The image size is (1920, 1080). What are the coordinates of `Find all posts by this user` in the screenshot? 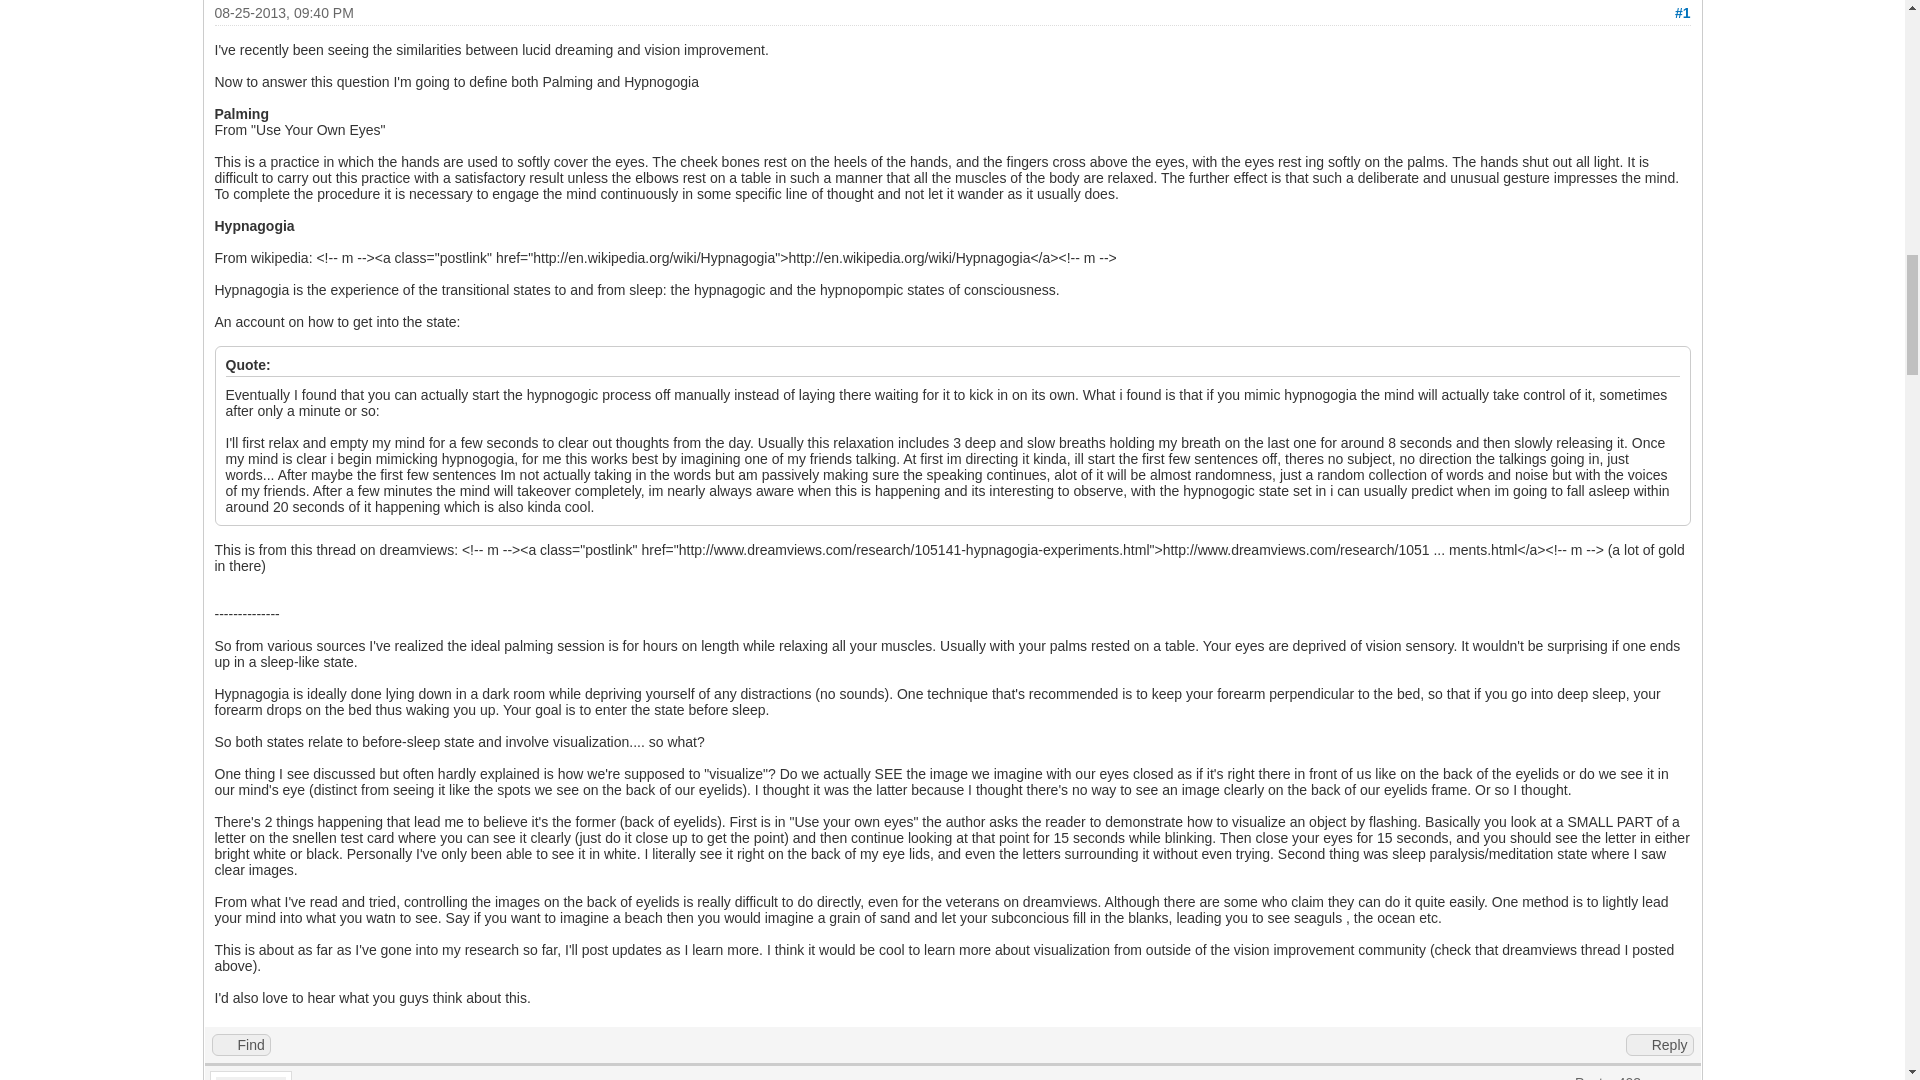 It's located at (240, 1044).